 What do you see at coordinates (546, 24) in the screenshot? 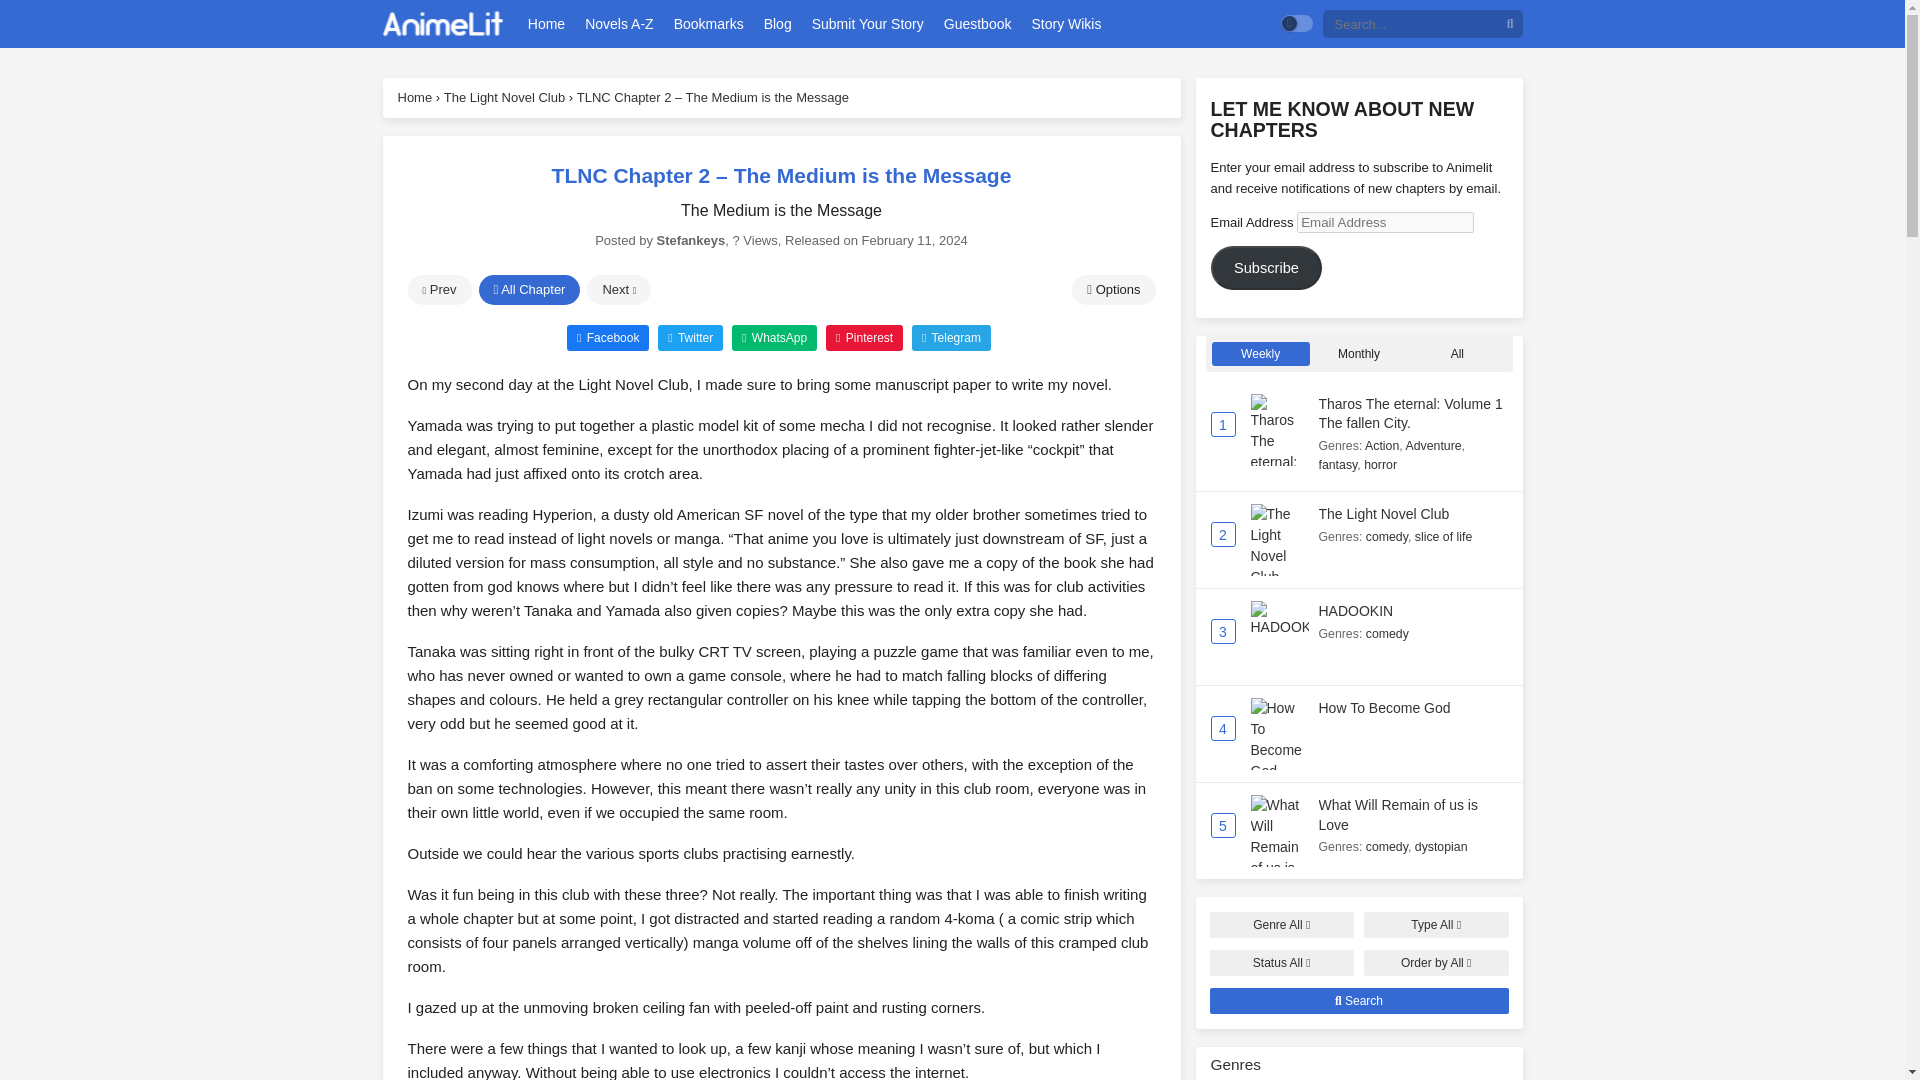
I see `Home` at bounding box center [546, 24].